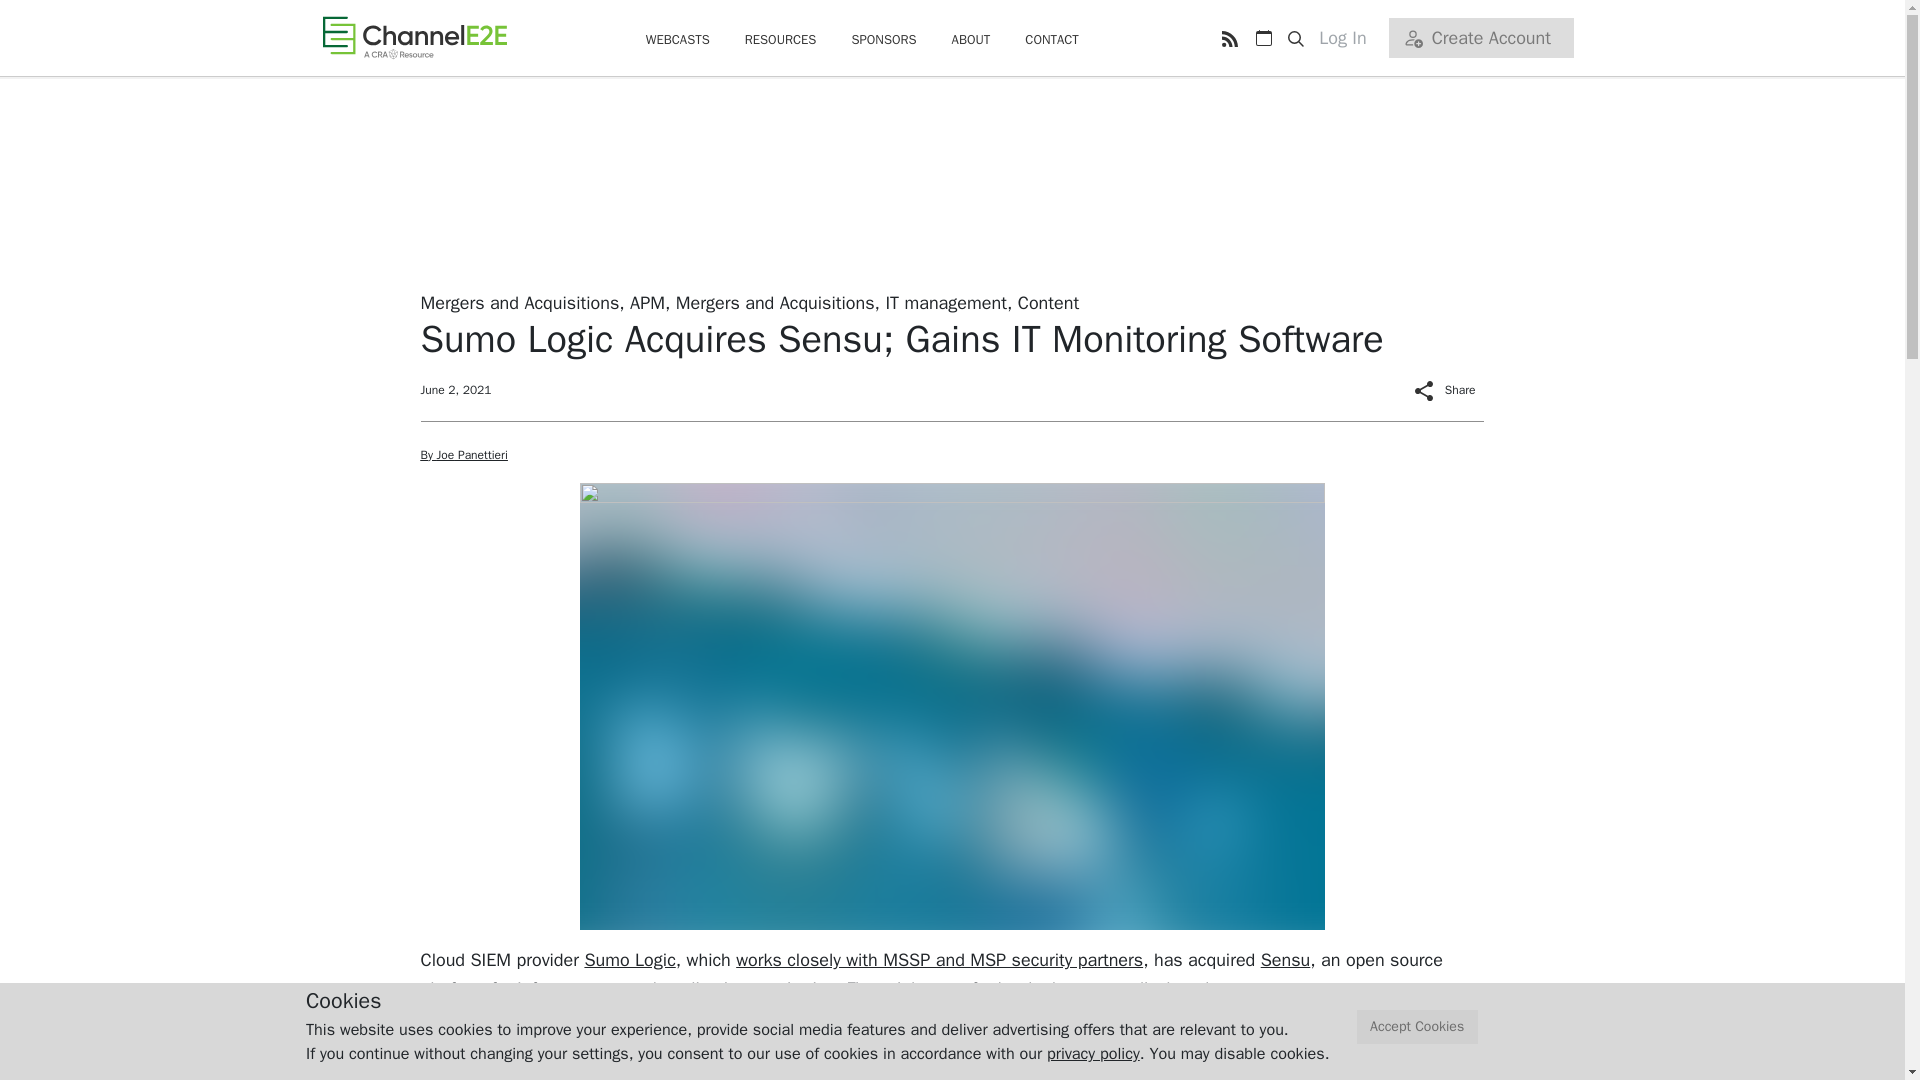 The height and width of the screenshot is (1080, 1920). What do you see at coordinates (646, 302) in the screenshot?
I see `APM` at bounding box center [646, 302].